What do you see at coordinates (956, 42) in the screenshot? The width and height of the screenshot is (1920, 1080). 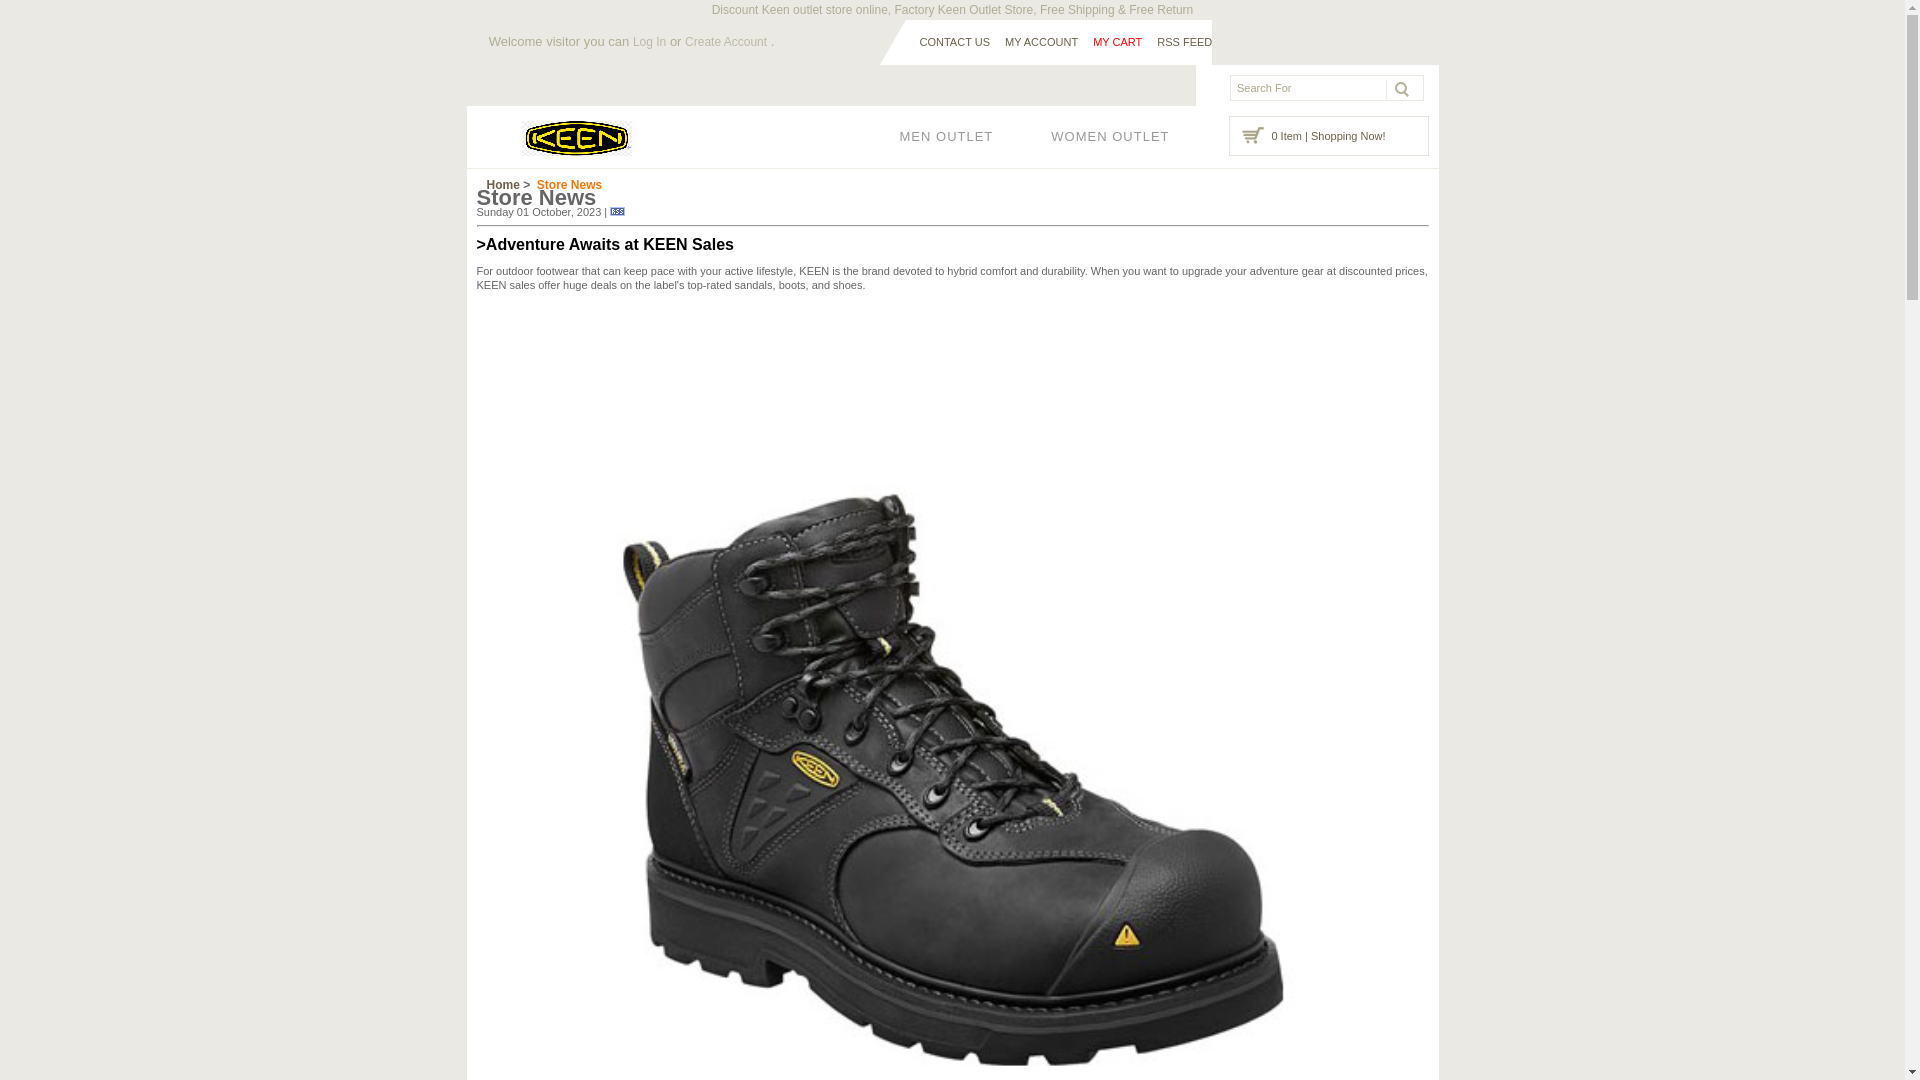 I see `CONTACT US` at bounding box center [956, 42].